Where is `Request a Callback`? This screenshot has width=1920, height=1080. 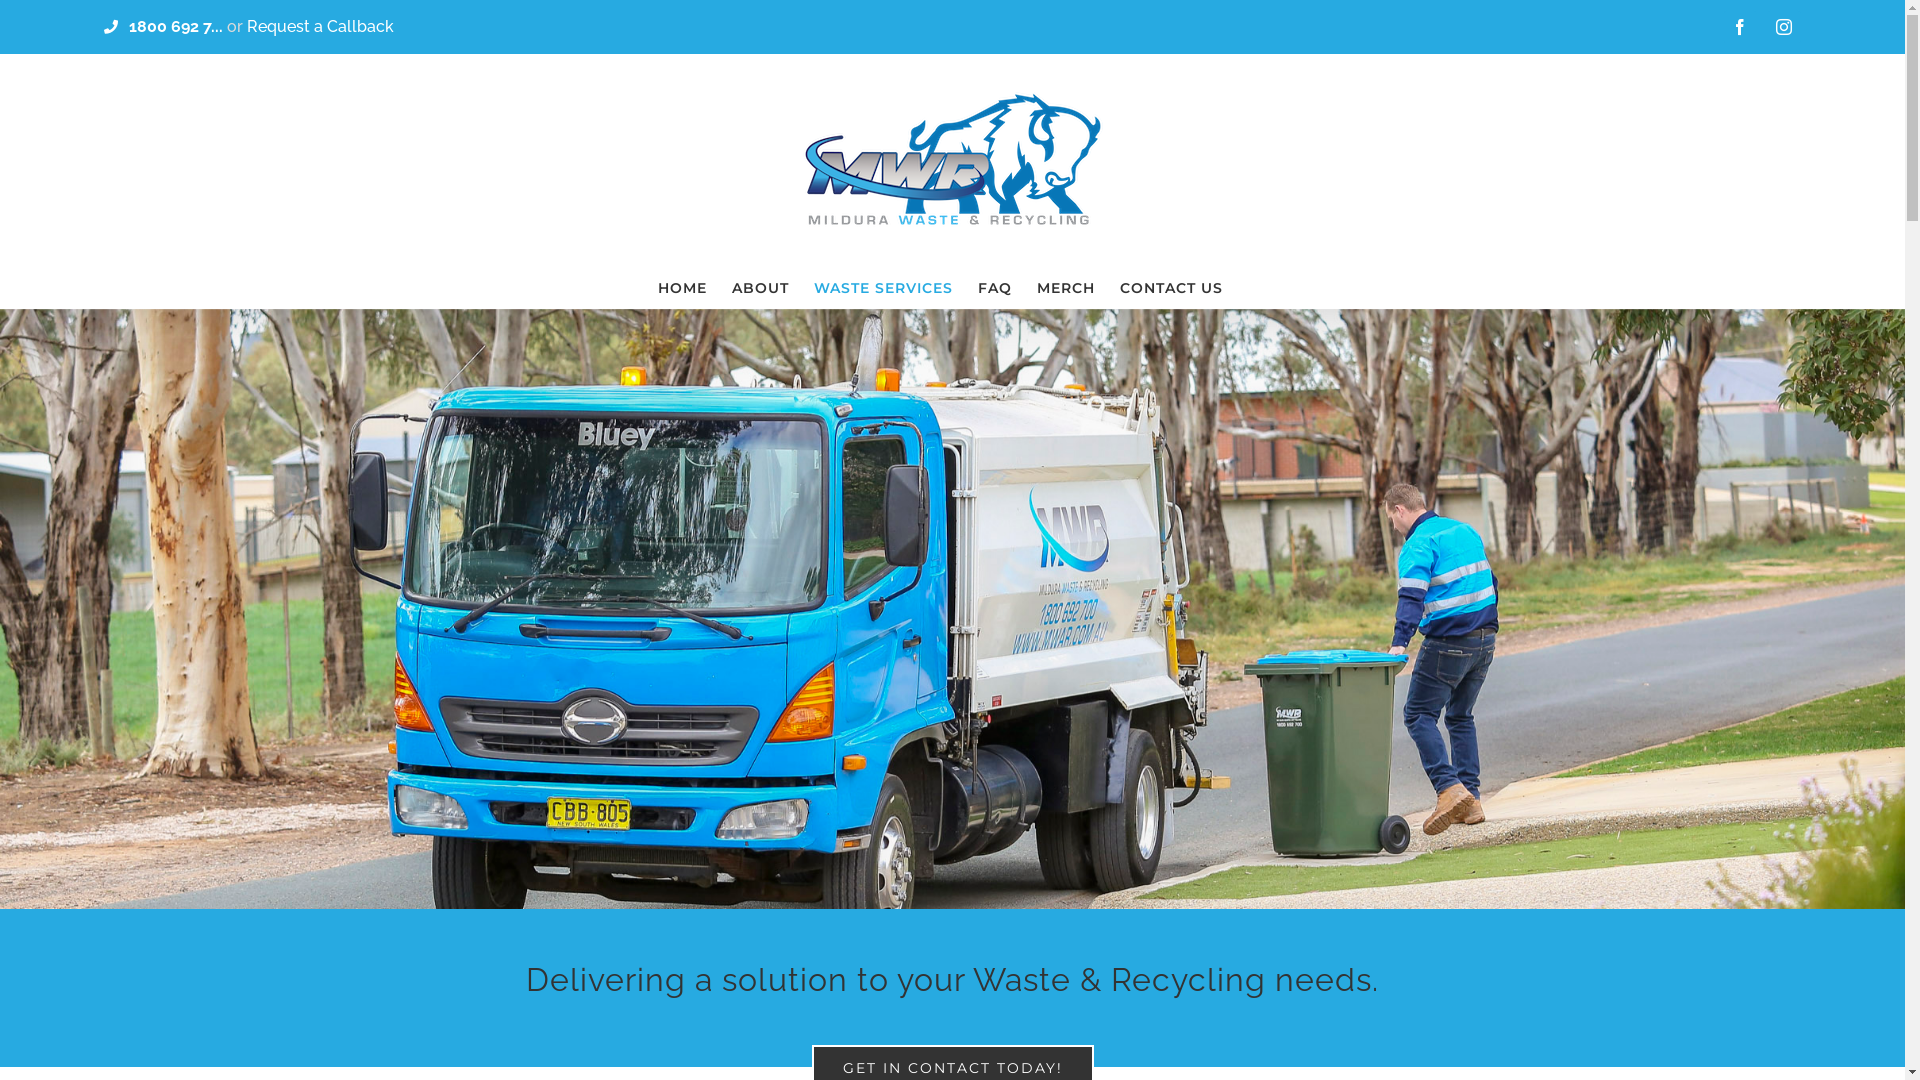 Request a Callback is located at coordinates (320, 26).